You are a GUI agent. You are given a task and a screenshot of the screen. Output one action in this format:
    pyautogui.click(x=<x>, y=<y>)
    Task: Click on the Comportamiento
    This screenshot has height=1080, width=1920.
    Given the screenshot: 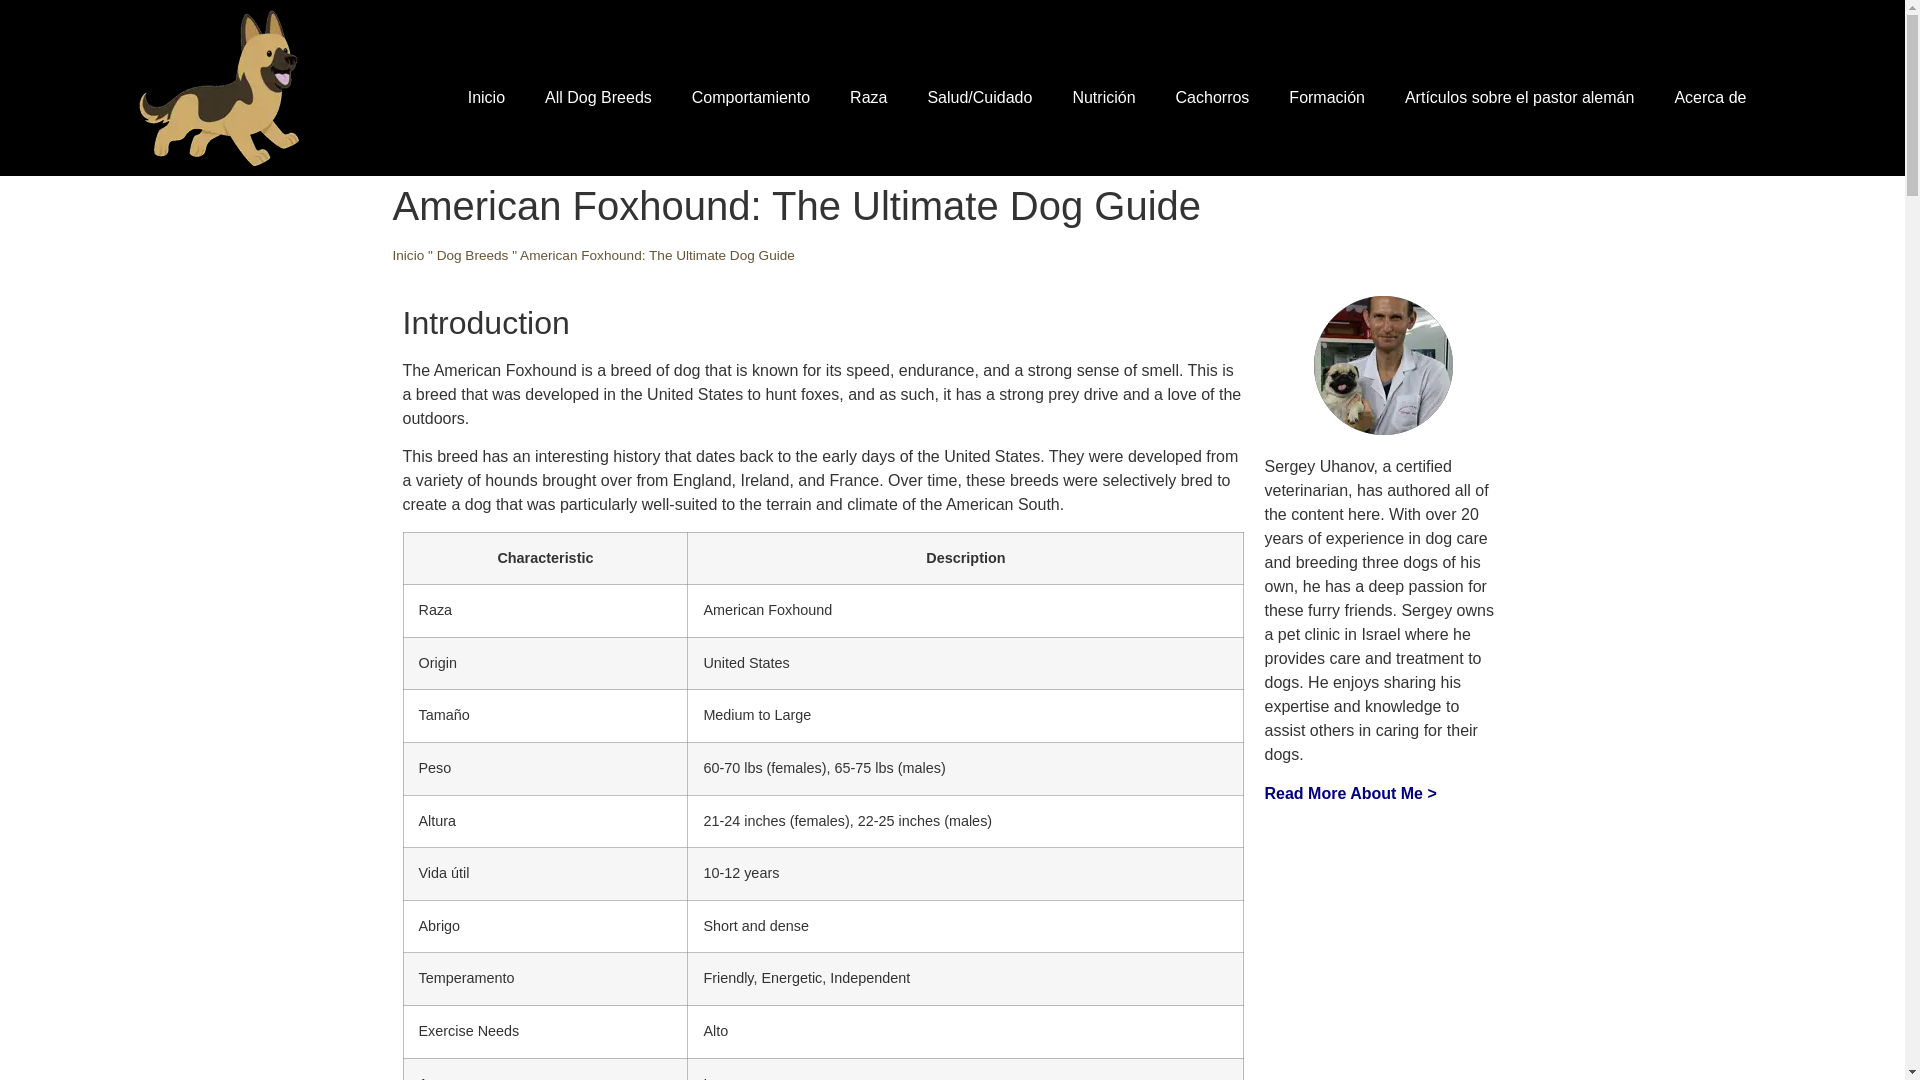 What is the action you would take?
    pyautogui.click(x=750, y=97)
    